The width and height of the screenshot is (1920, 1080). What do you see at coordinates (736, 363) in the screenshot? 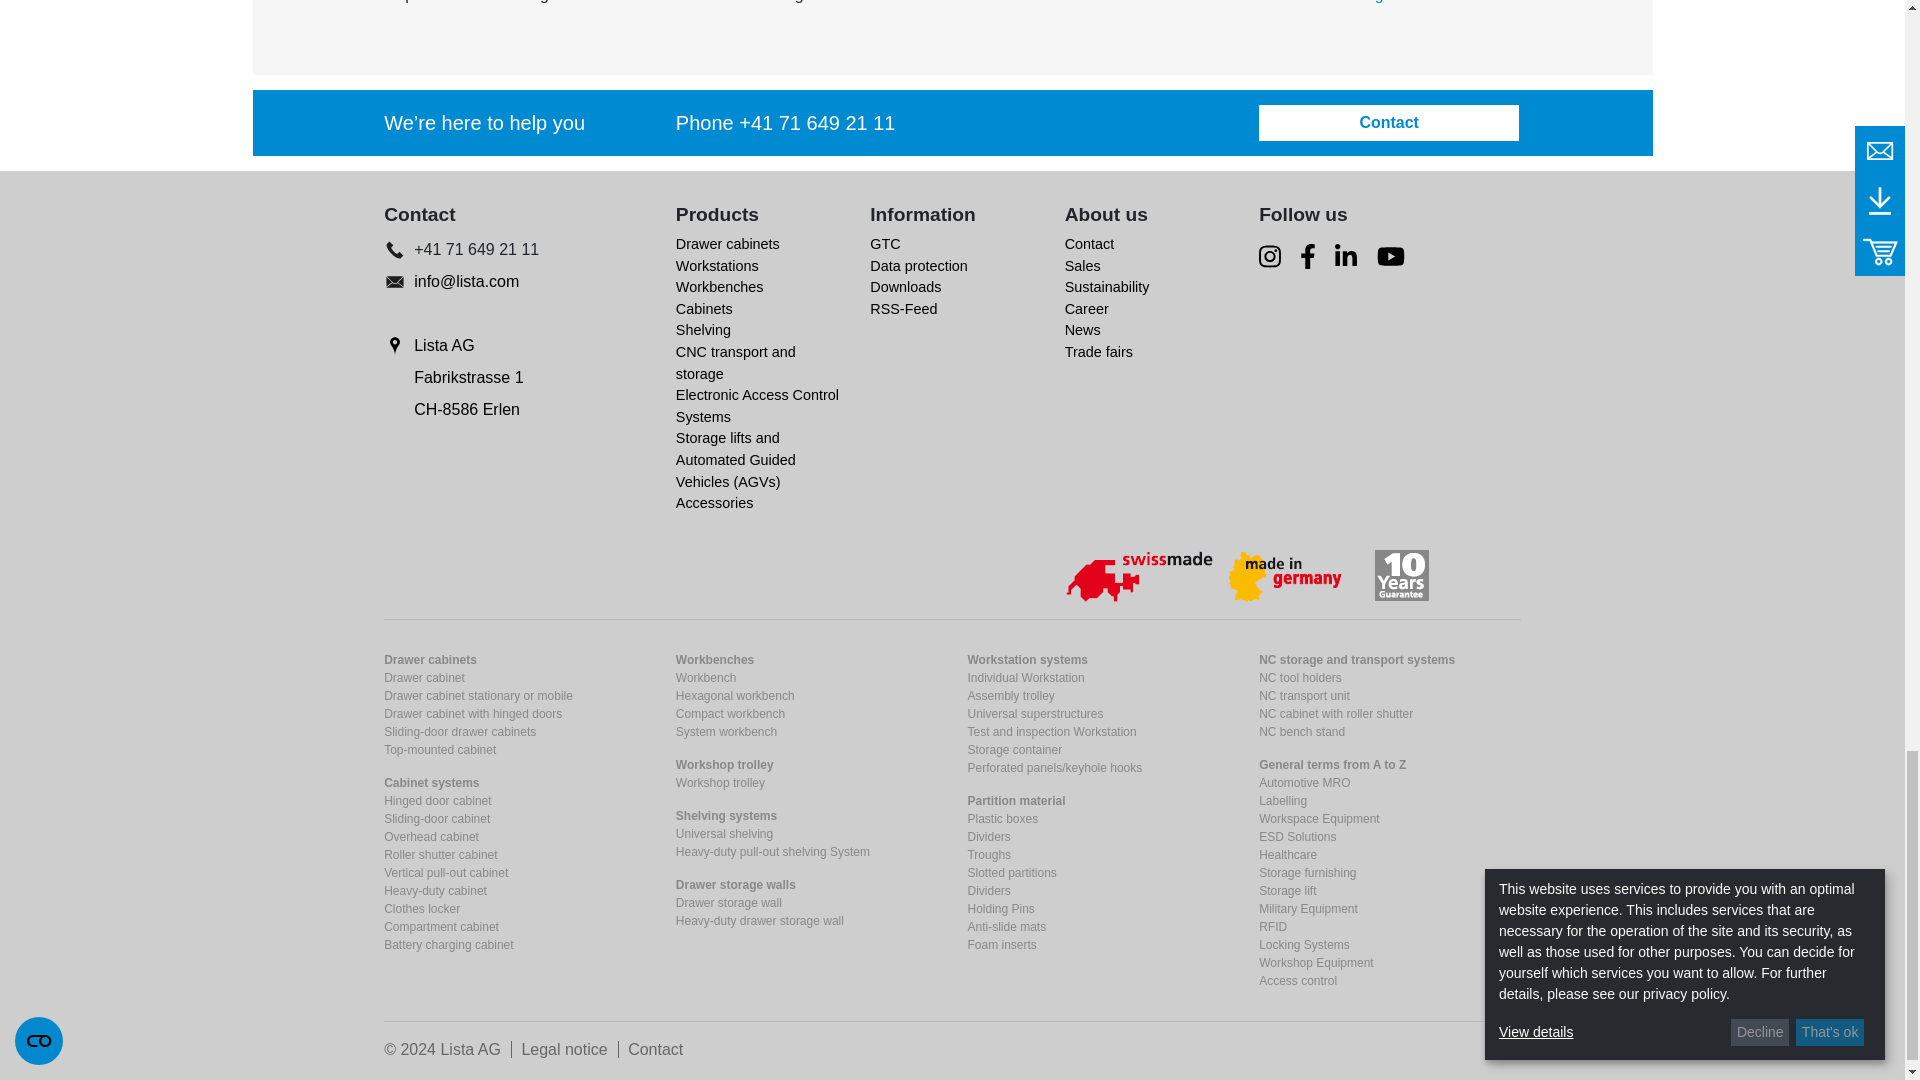
I see `CNC transport and storage` at bounding box center [736, 363].